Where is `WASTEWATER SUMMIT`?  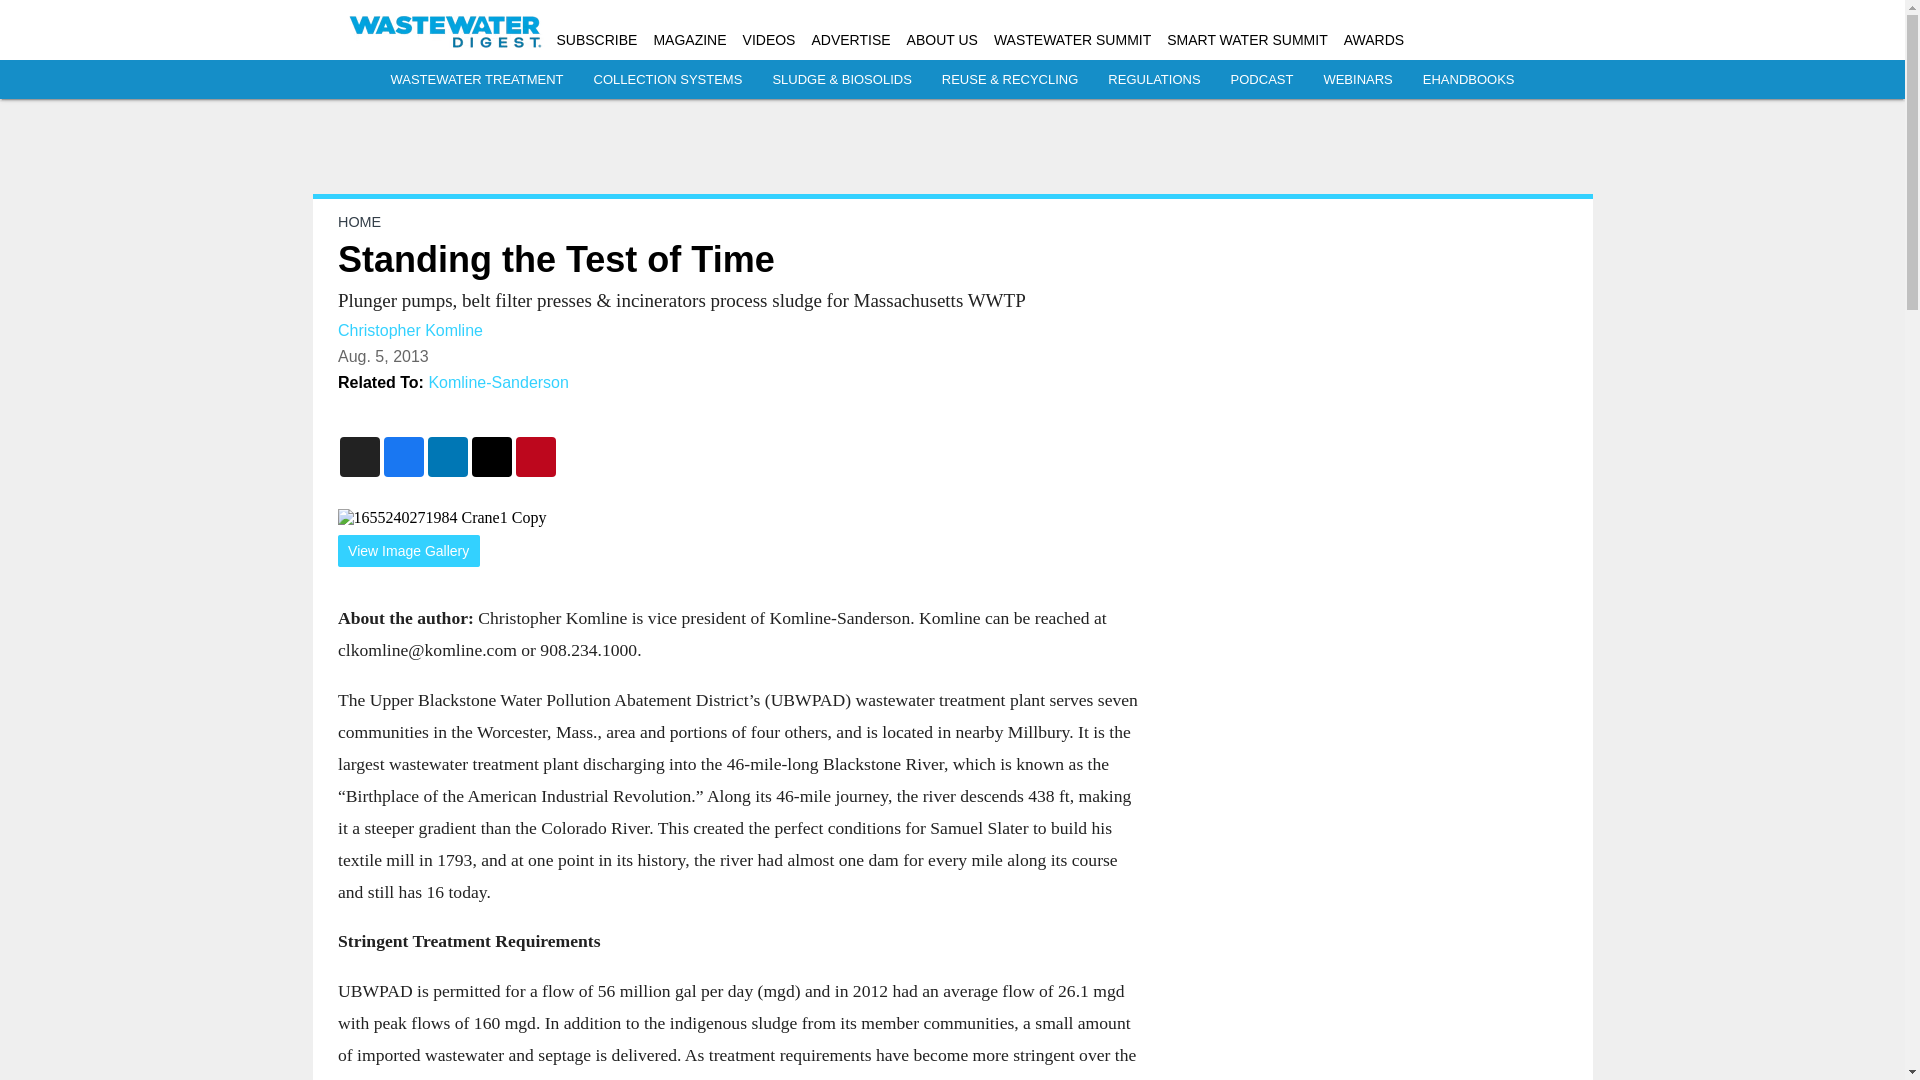 WASTEWATER SUMMIT is located at coordinates (1072, 40).